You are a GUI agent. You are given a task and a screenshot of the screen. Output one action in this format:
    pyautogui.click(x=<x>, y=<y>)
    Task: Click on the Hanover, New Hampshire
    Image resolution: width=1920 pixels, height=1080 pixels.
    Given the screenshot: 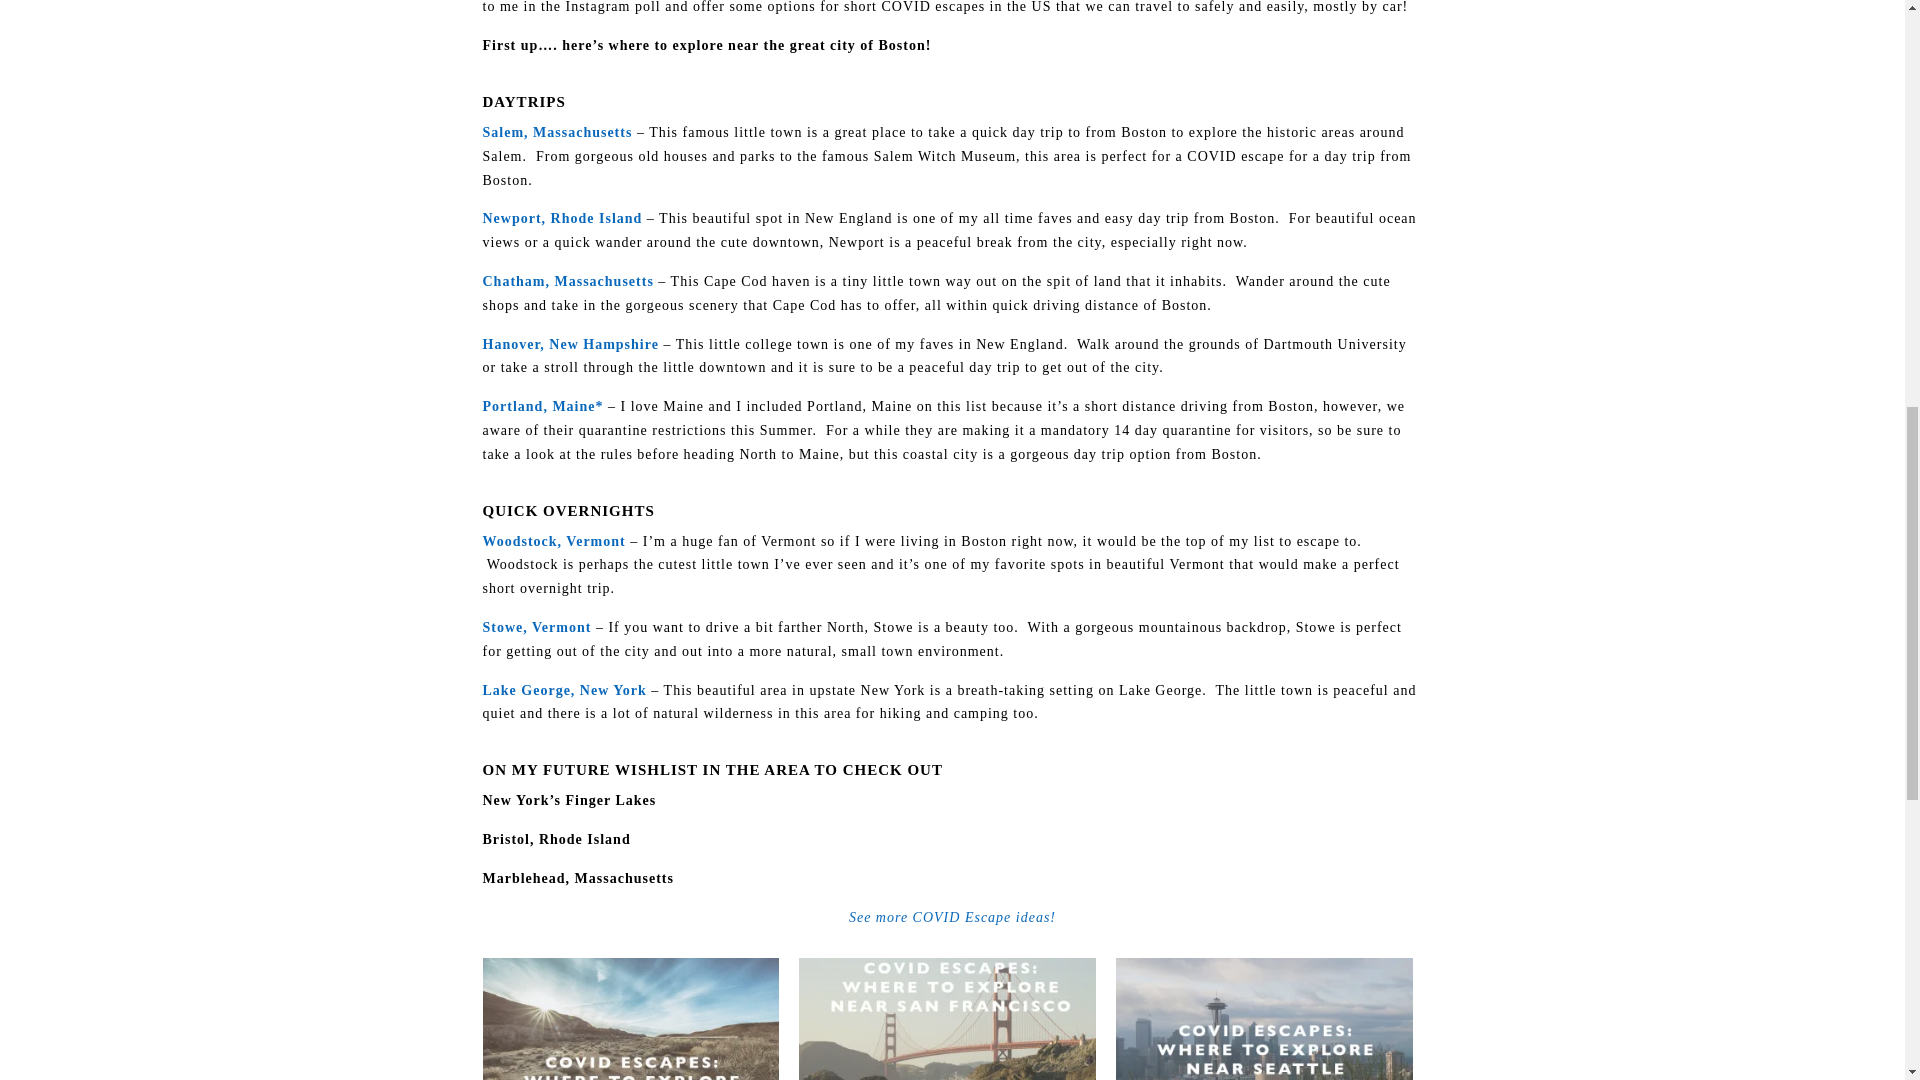 What is the action you would take?
    pyautogui.click(x=570, y=344)
    